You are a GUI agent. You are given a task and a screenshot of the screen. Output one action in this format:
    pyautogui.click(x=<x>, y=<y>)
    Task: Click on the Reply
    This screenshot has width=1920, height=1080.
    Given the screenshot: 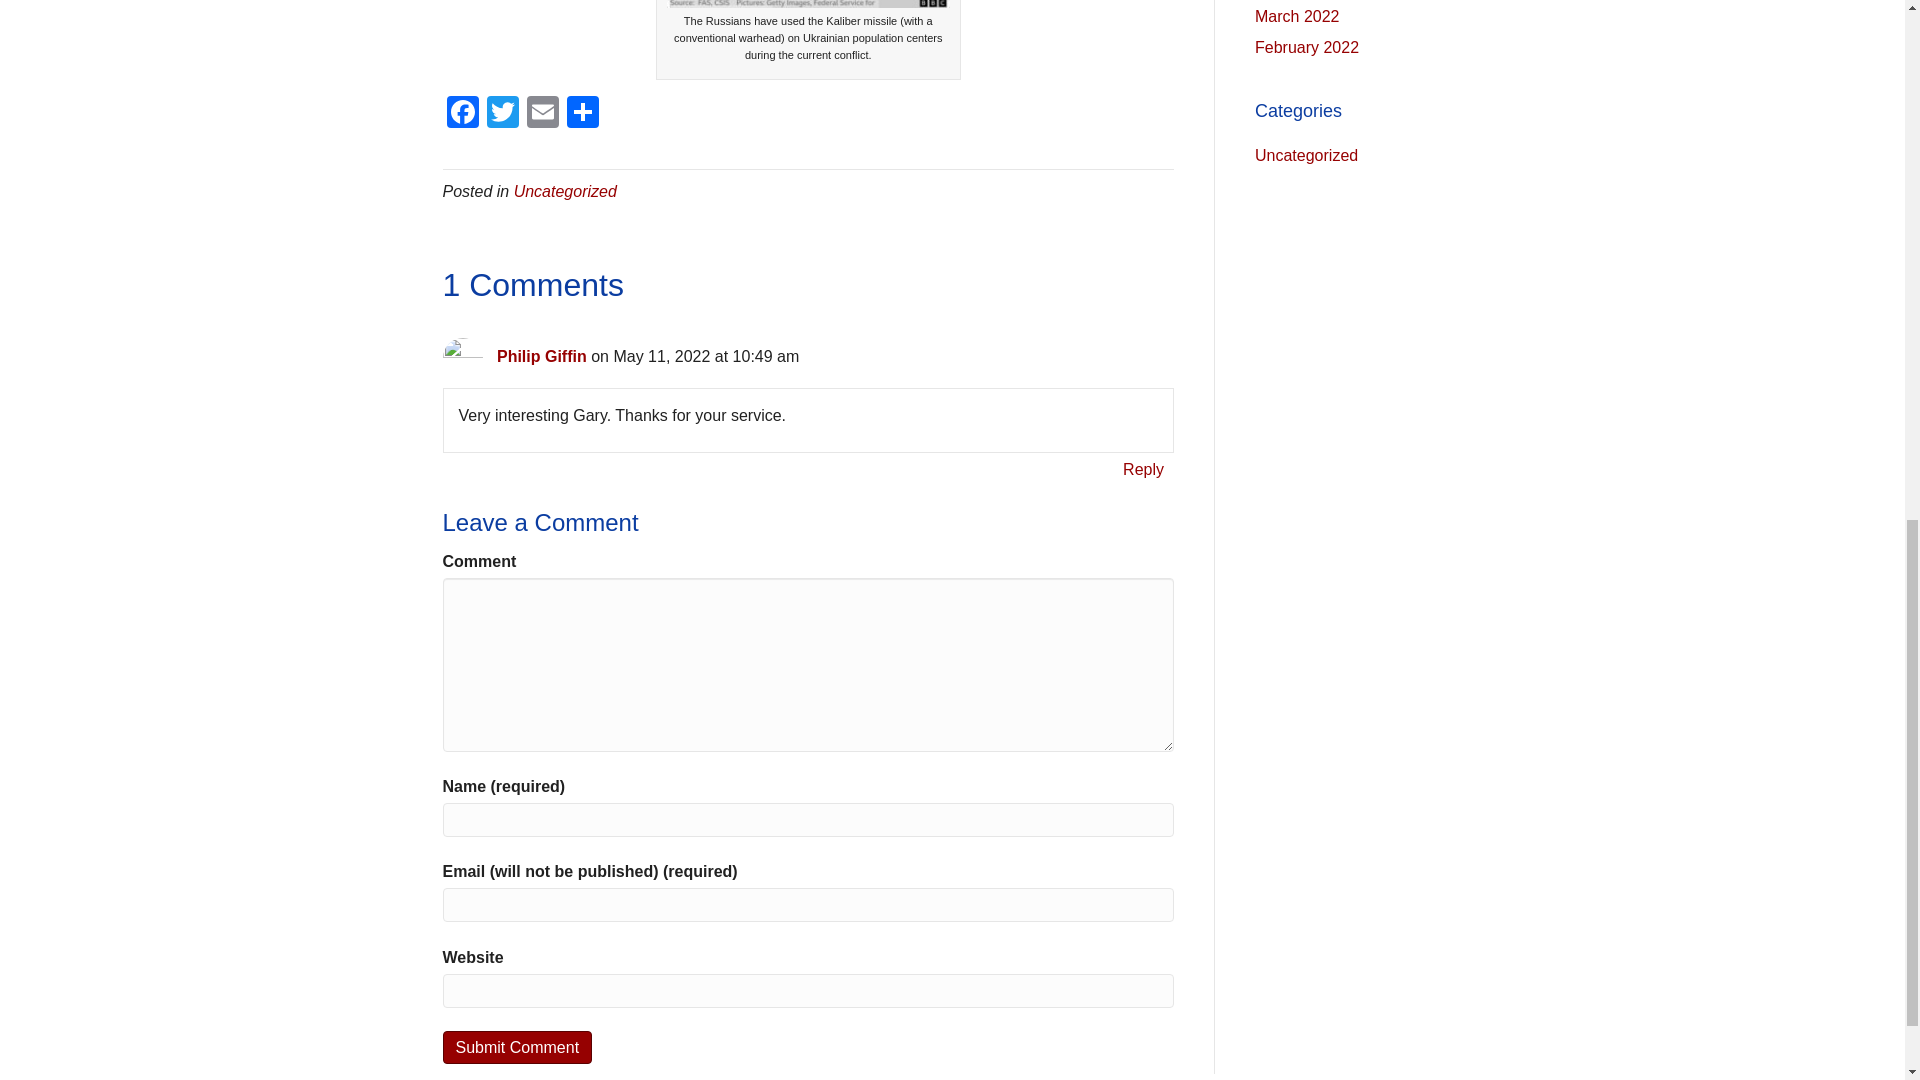 What is the action you would take?
    pyautogui.click(x=1143, y=468)
    